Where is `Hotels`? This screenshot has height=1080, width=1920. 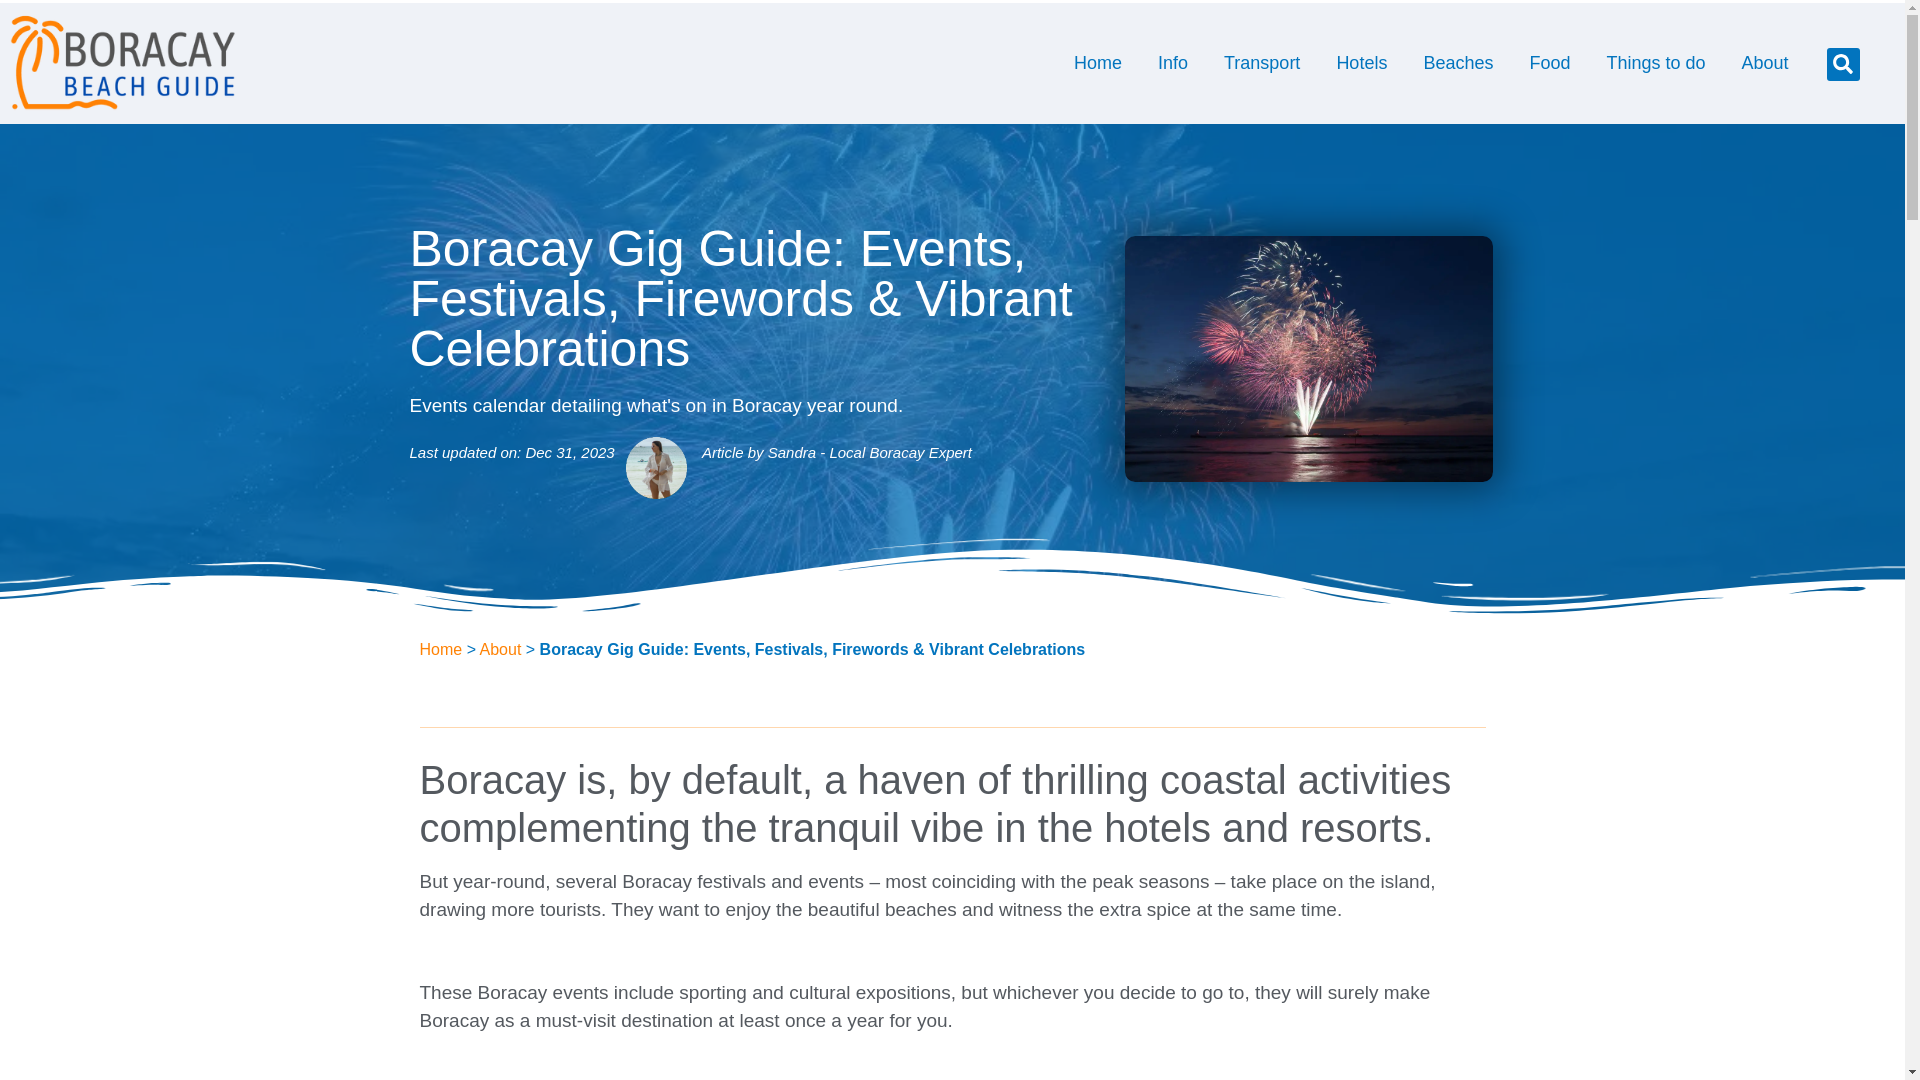
Hotels is located at coordinates (1361, 62).